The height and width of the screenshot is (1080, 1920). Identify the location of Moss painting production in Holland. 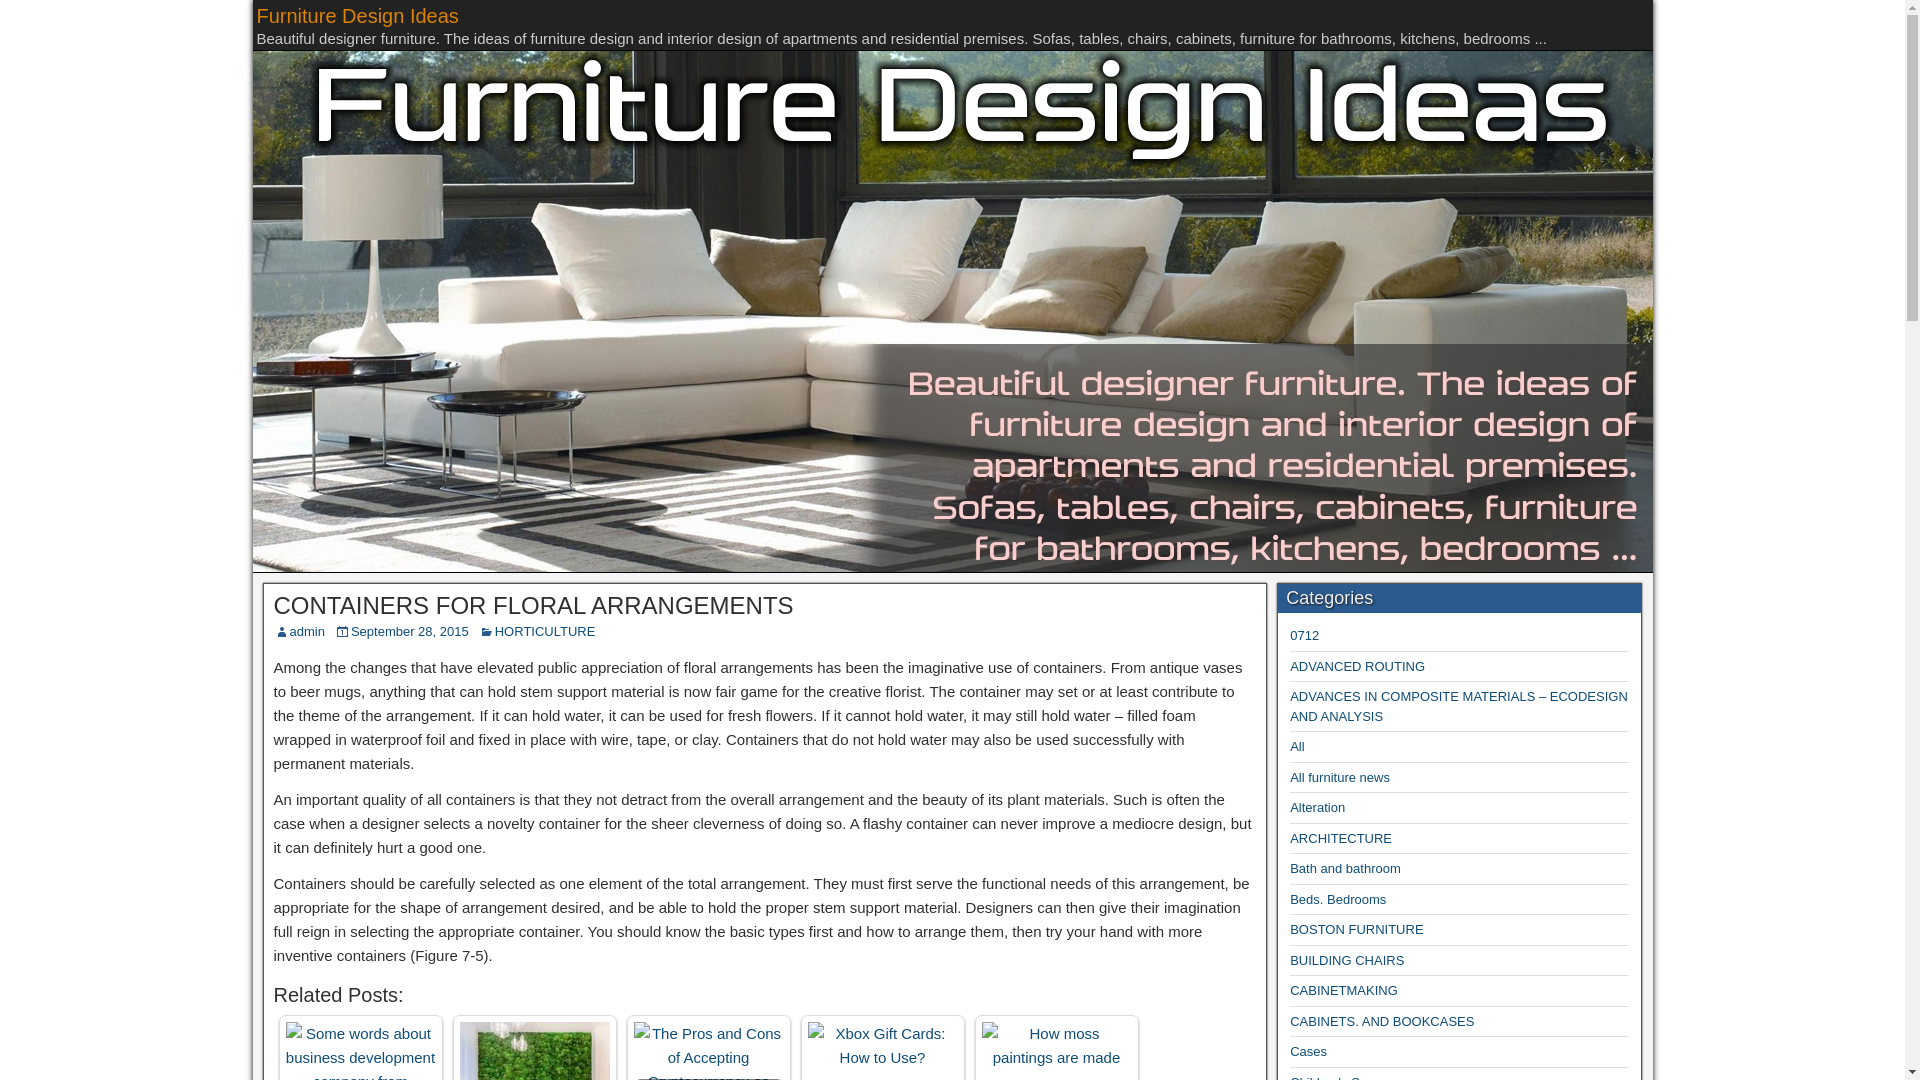
(535, 1050).